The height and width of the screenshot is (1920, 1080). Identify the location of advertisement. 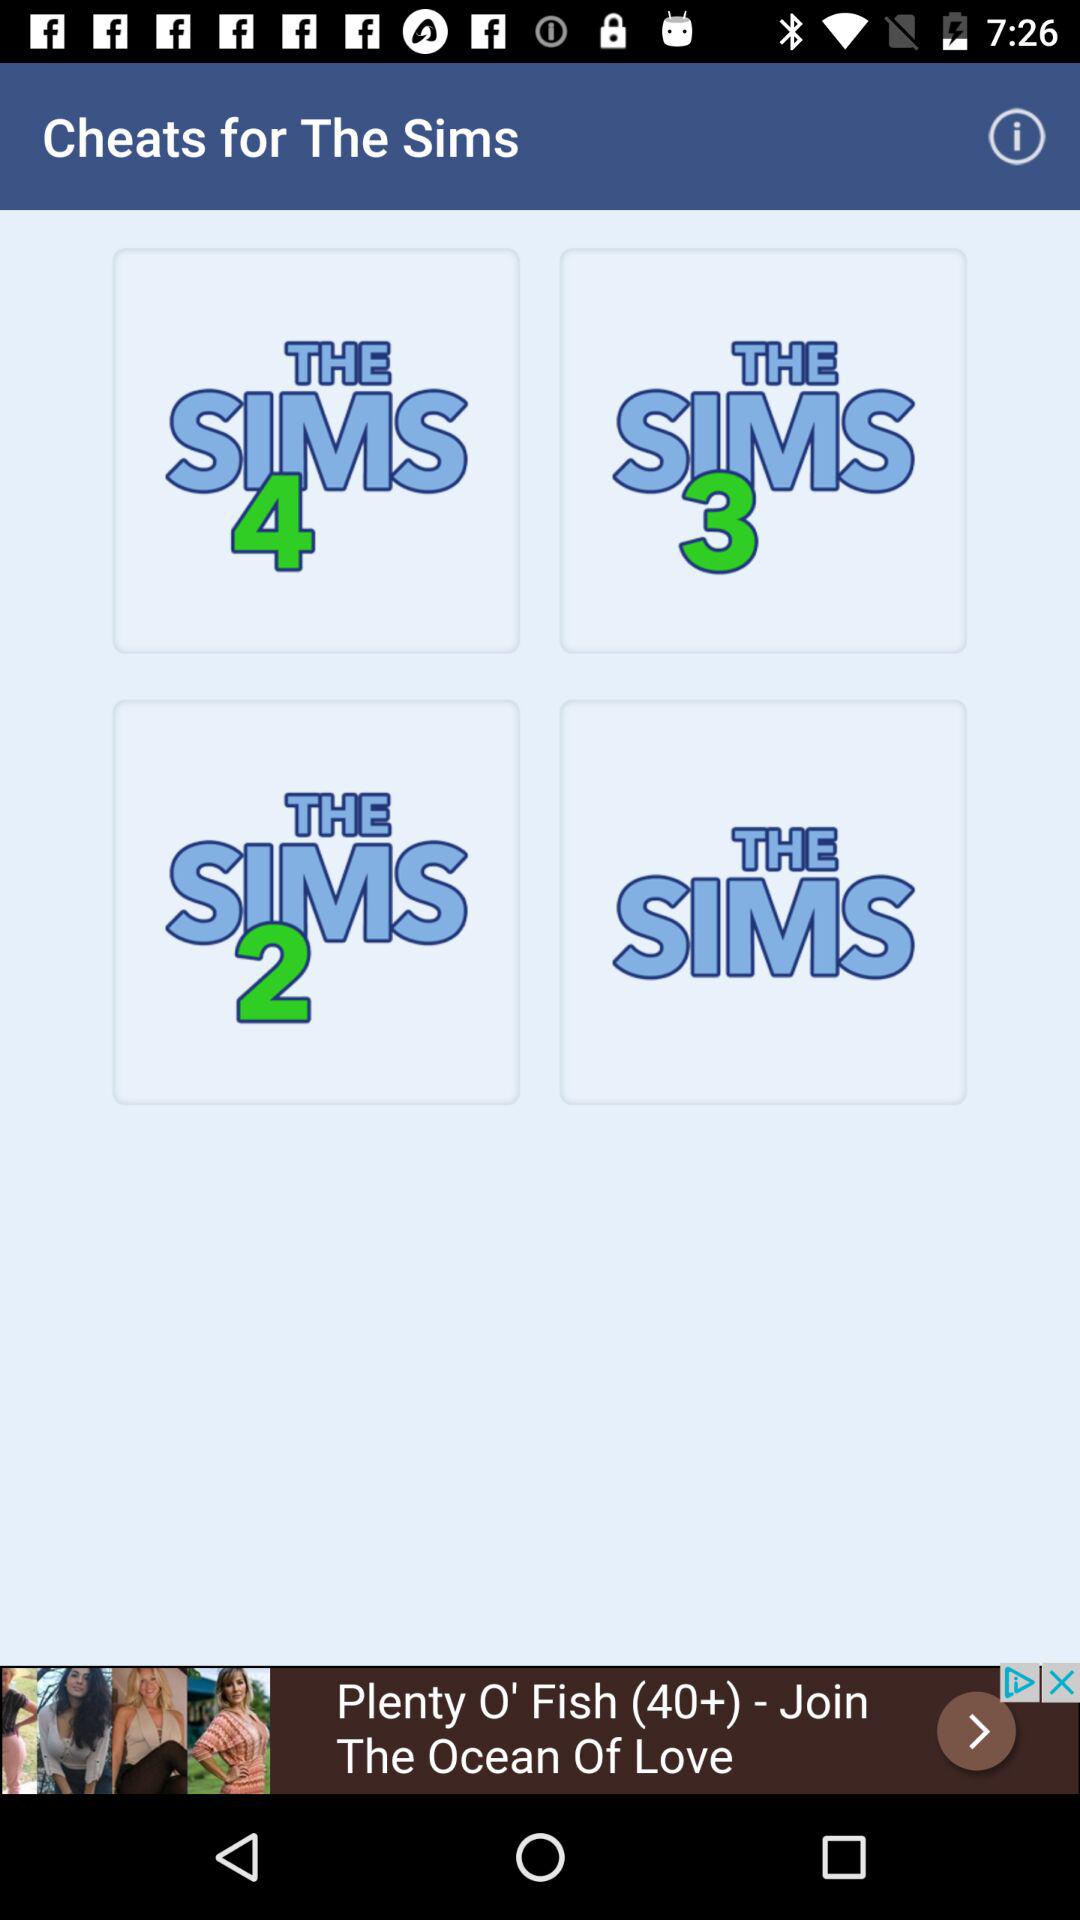
(540, 1728).